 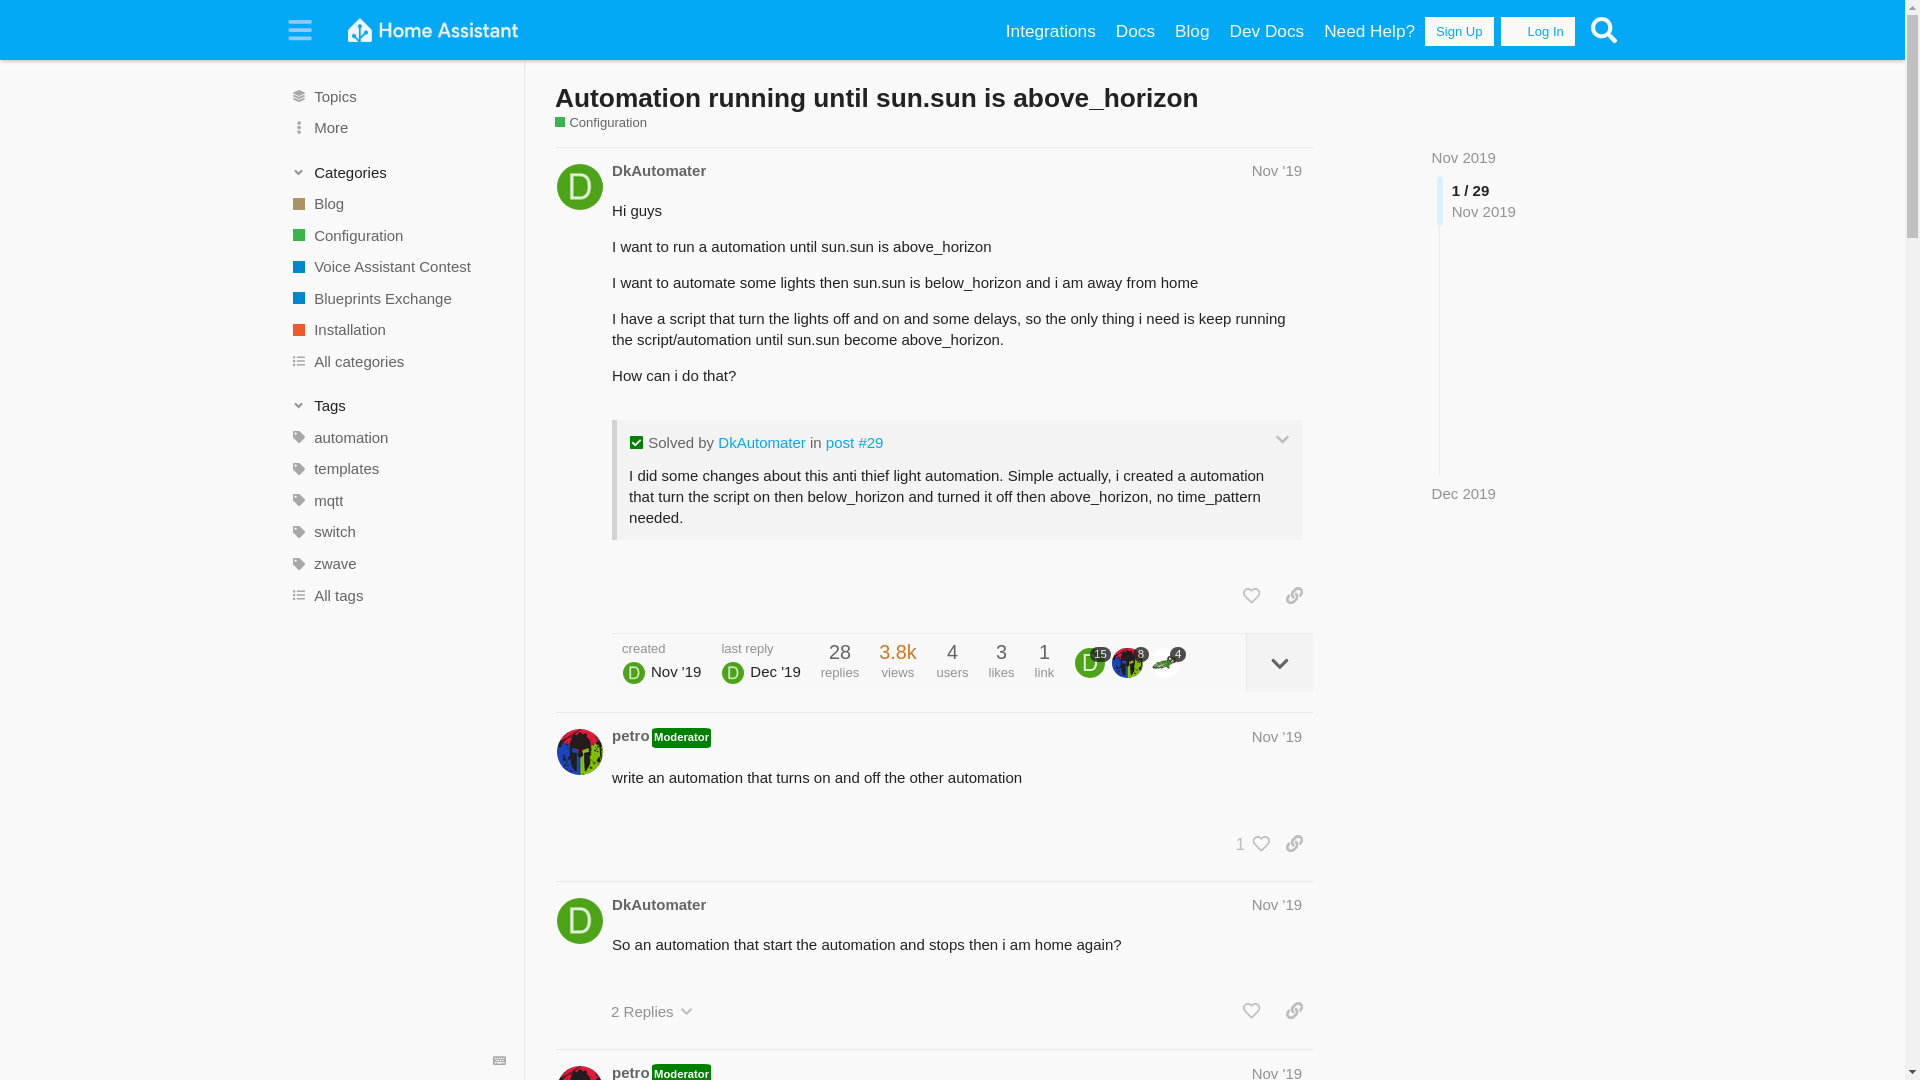 I want to click on Dec 2019, so click(x=1464, y=493).